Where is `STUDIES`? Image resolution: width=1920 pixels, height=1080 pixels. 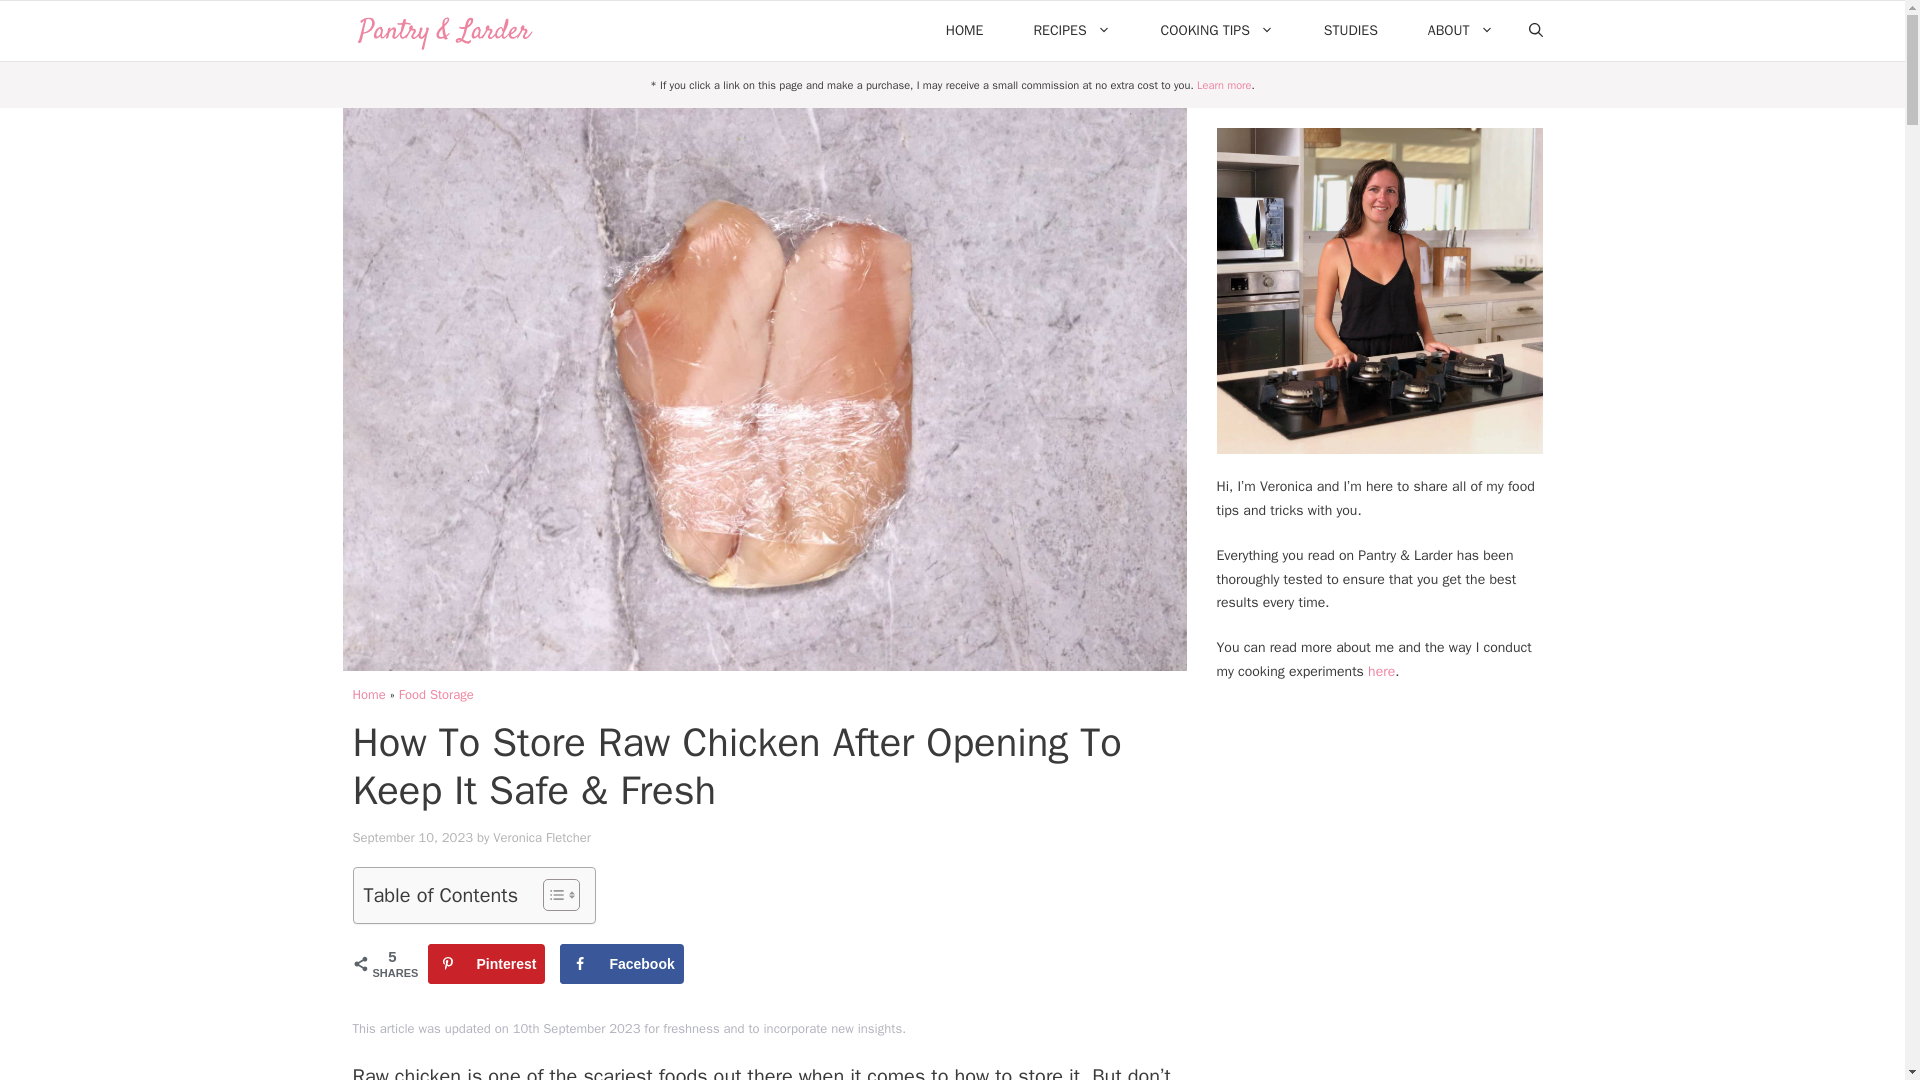 STUDIES is located at coordinates (1351, 30).